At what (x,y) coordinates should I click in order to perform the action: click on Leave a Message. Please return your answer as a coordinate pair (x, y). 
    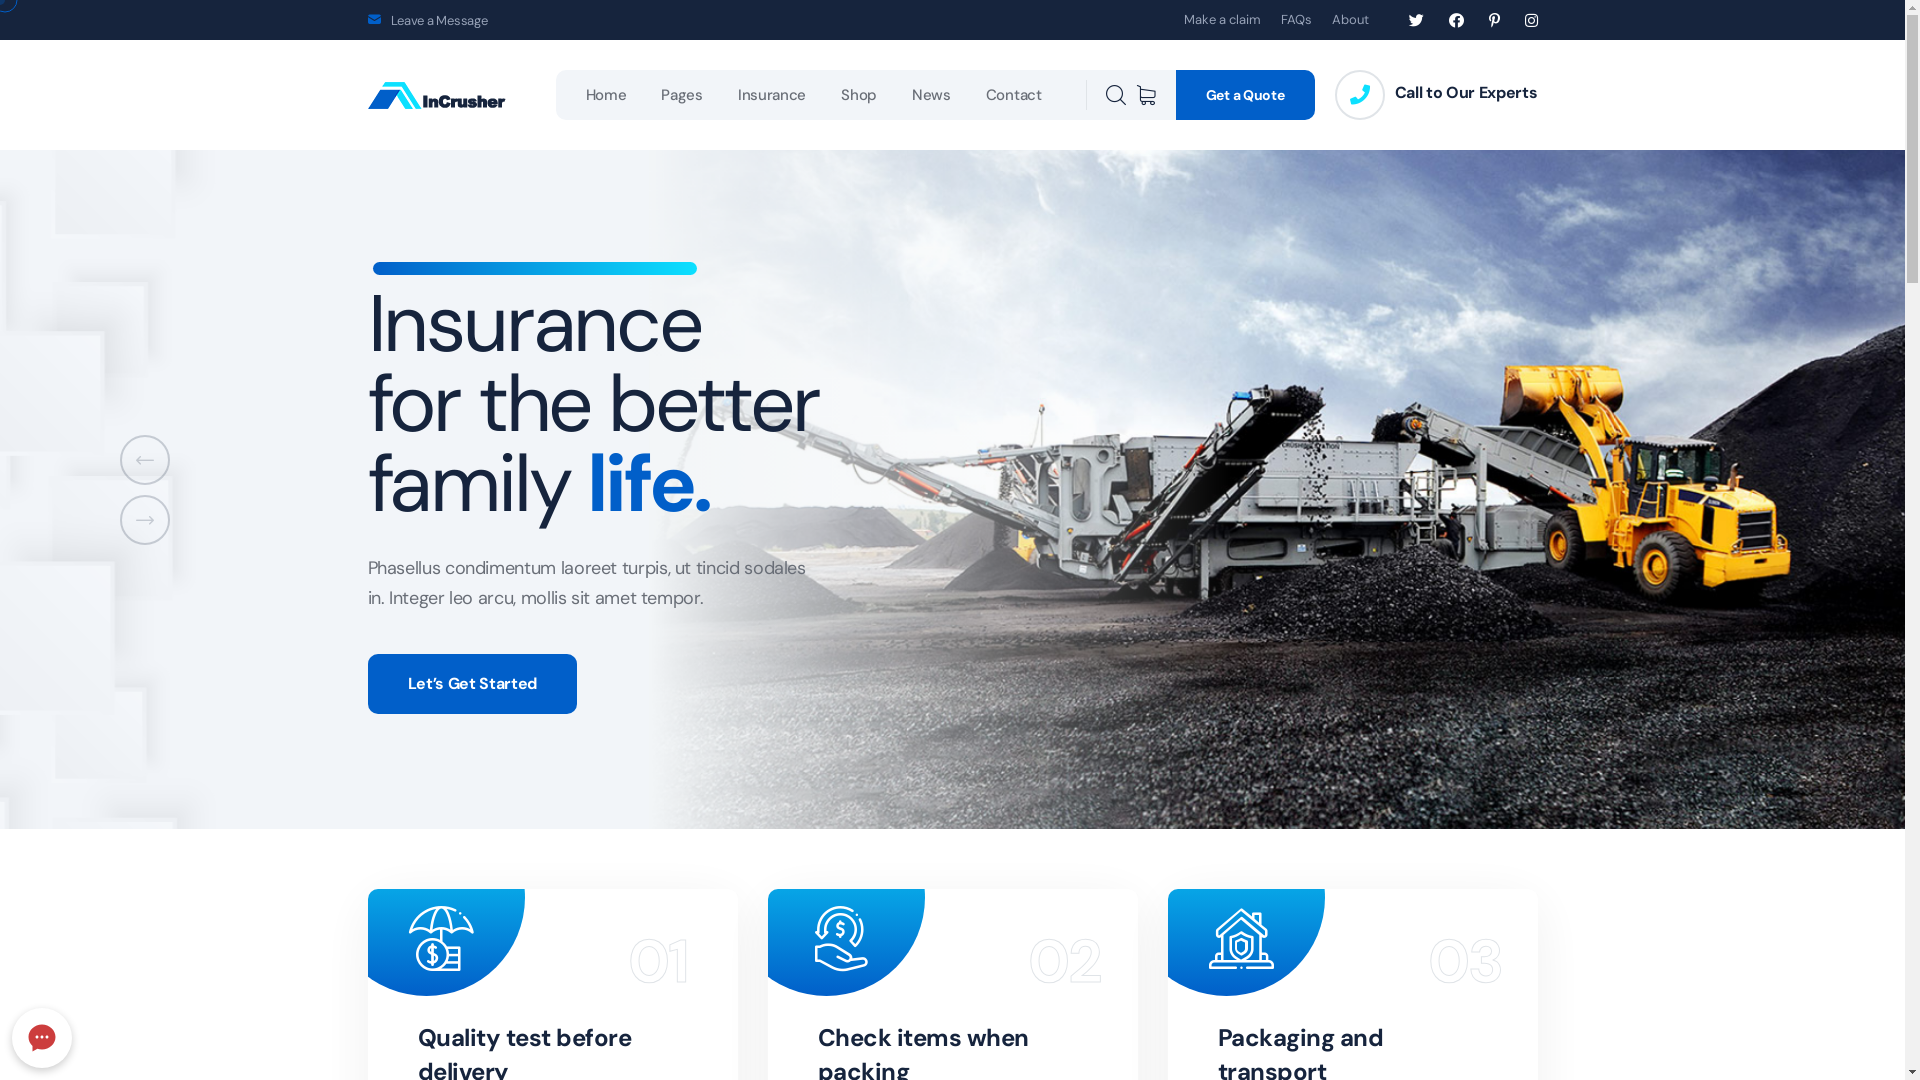
    Looking at the image, I should click on (438, 20).